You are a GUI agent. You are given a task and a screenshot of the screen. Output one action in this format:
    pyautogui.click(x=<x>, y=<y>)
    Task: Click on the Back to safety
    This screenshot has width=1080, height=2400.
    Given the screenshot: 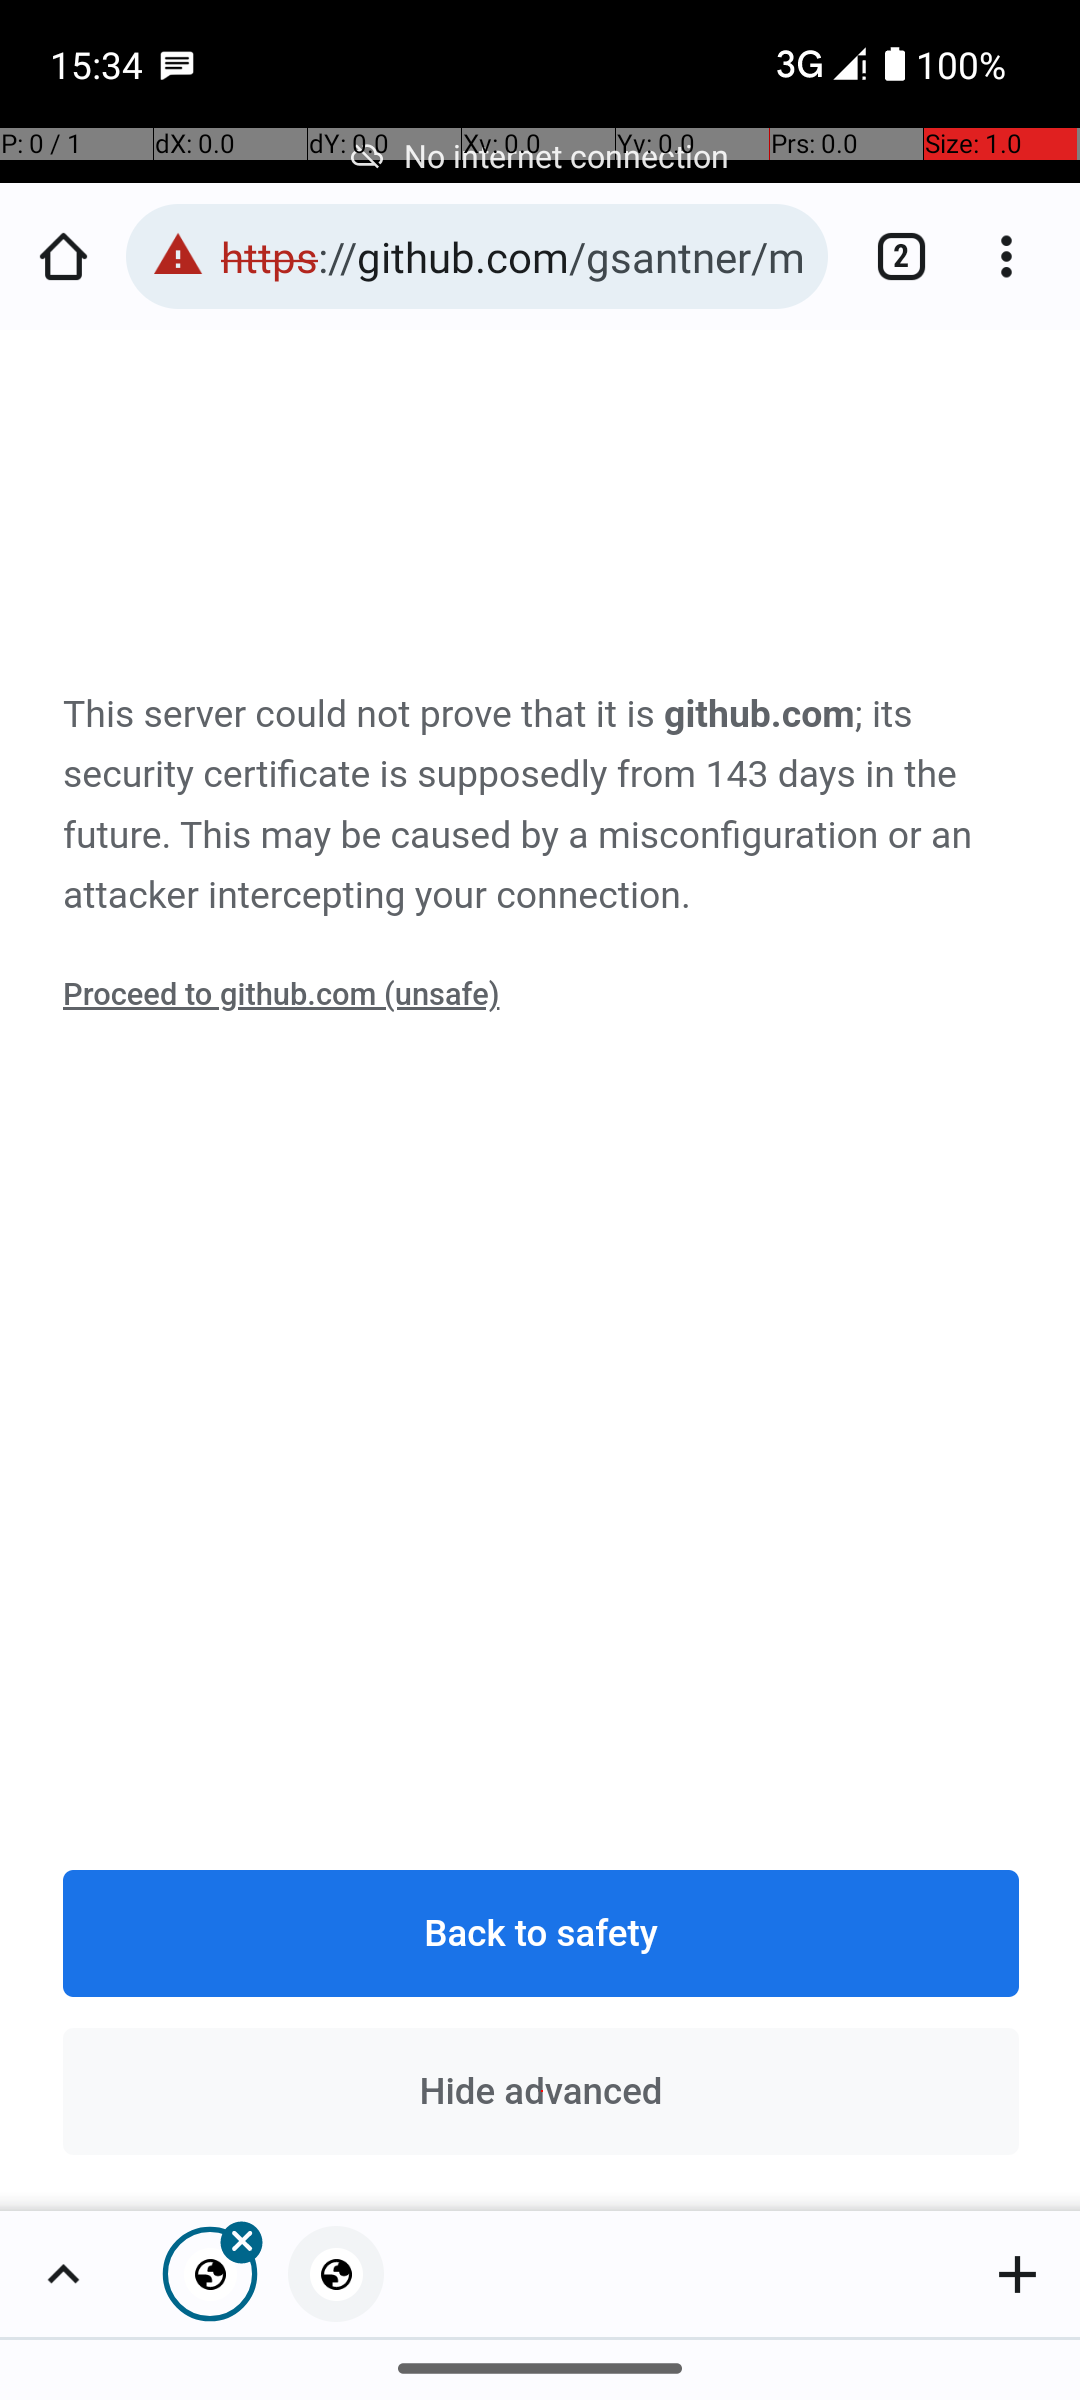 What is the action you would take?
    pyautogui.click(x=542, y=1934)
    